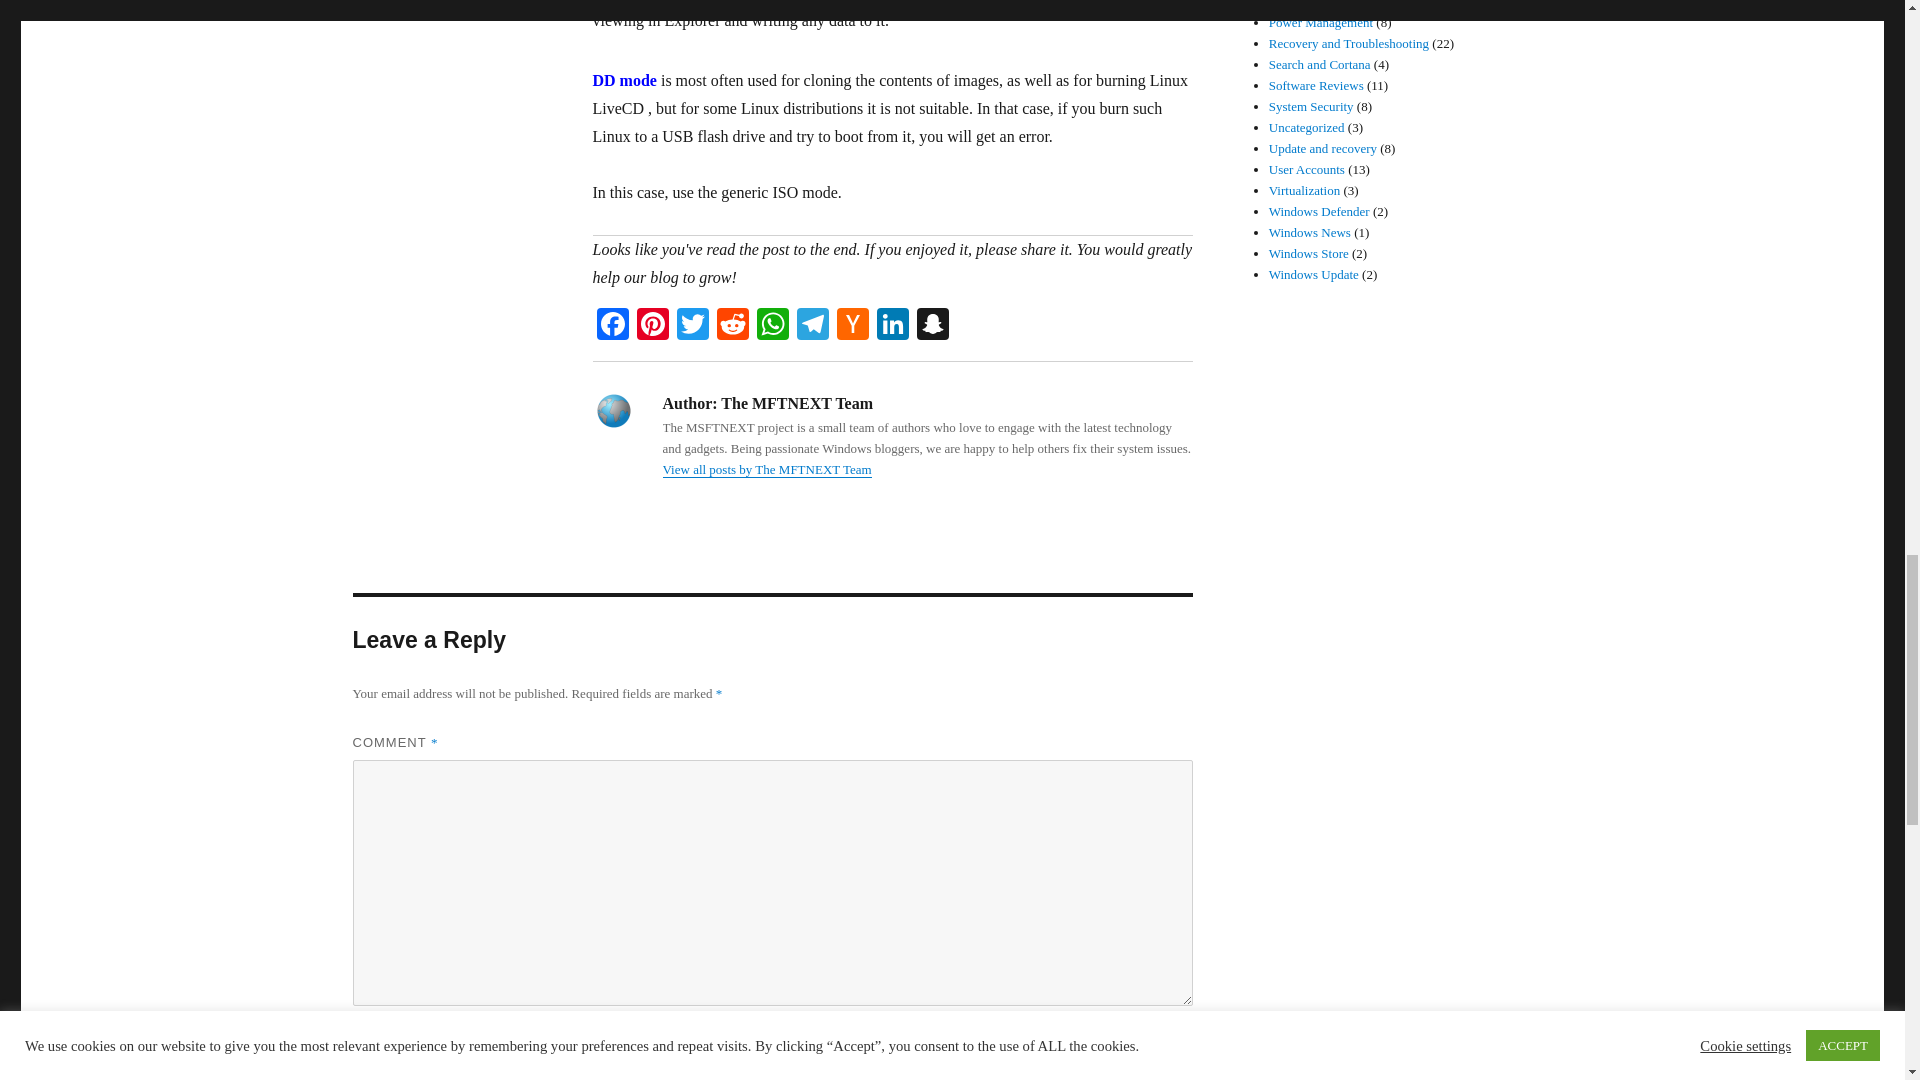  I want to click on View all posts by The MFTNEXT Team, so click(766, 470).